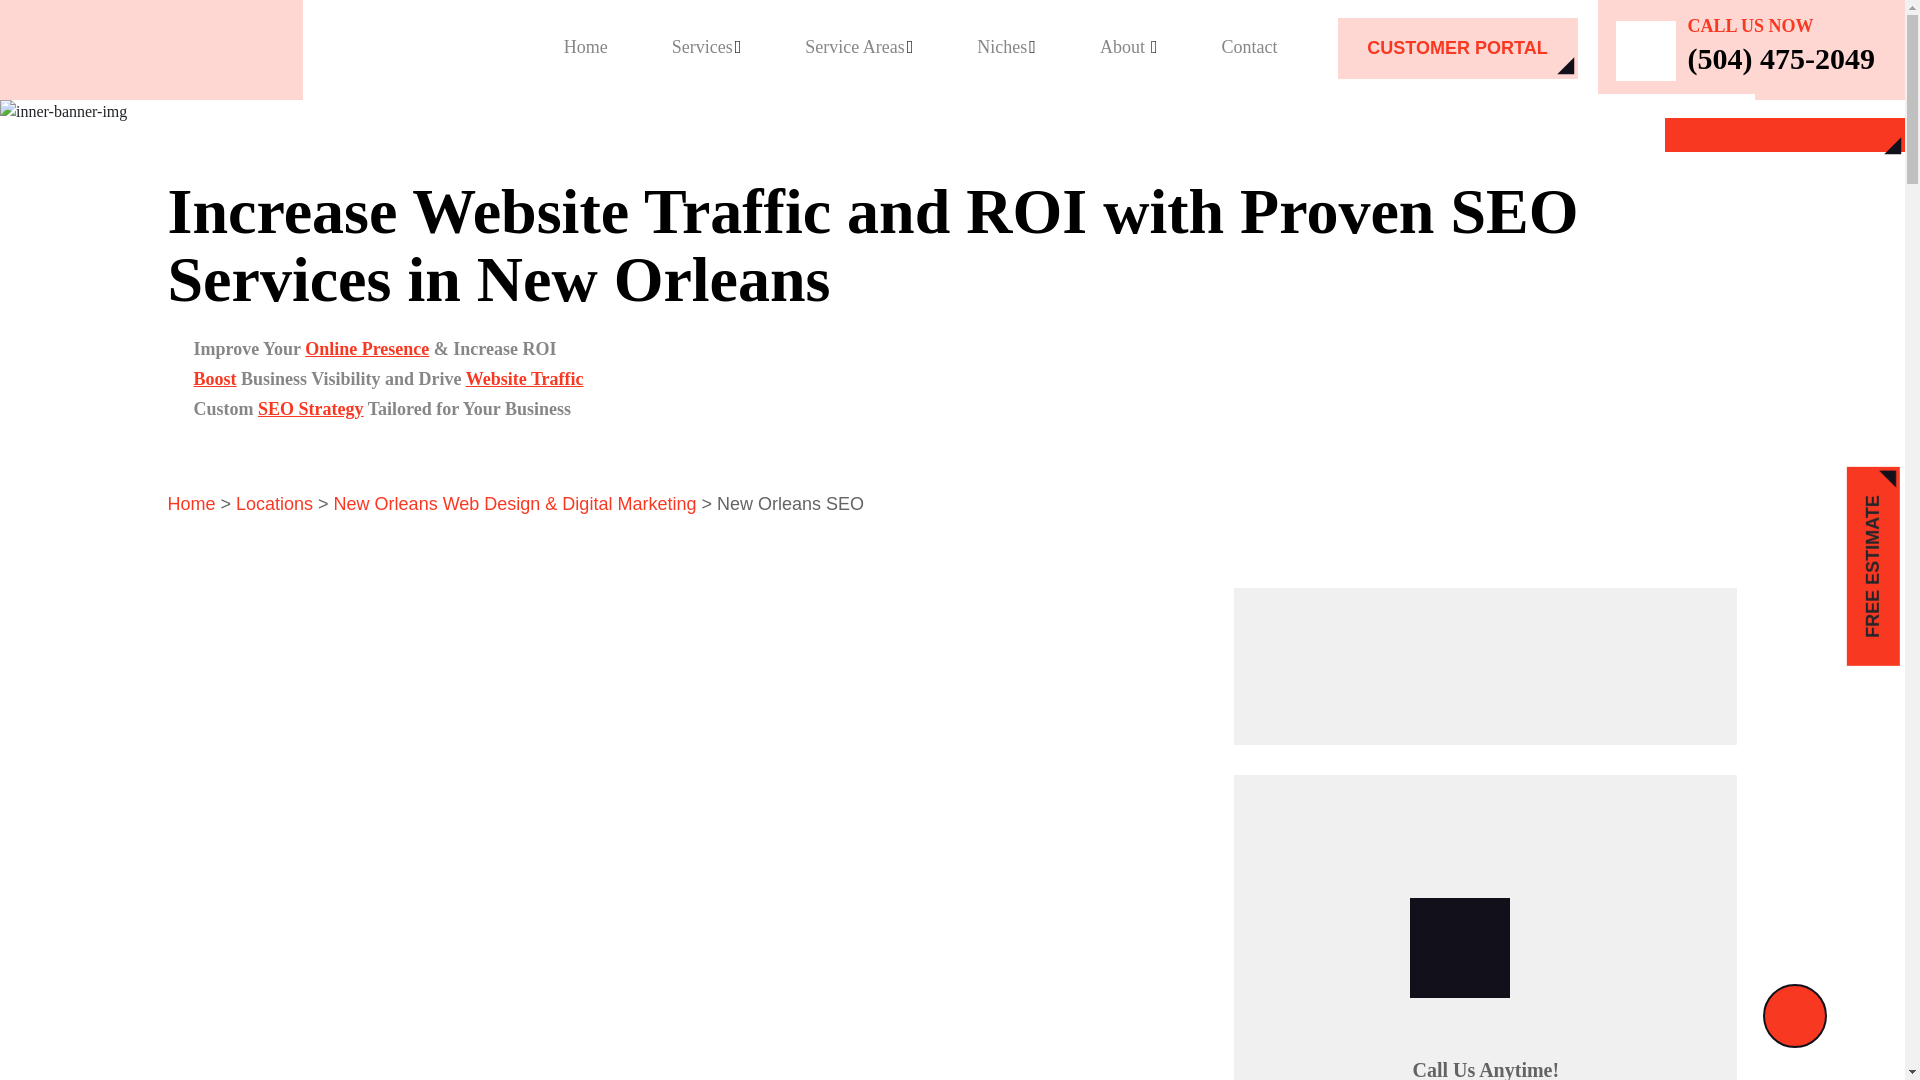 The height and width of the screenshot is (1080, 1920). What do you see at coordinates (1458, 48) in the screenshot?
I see `CUSTOMER PORTAL` at bounding box center [1458, 48].